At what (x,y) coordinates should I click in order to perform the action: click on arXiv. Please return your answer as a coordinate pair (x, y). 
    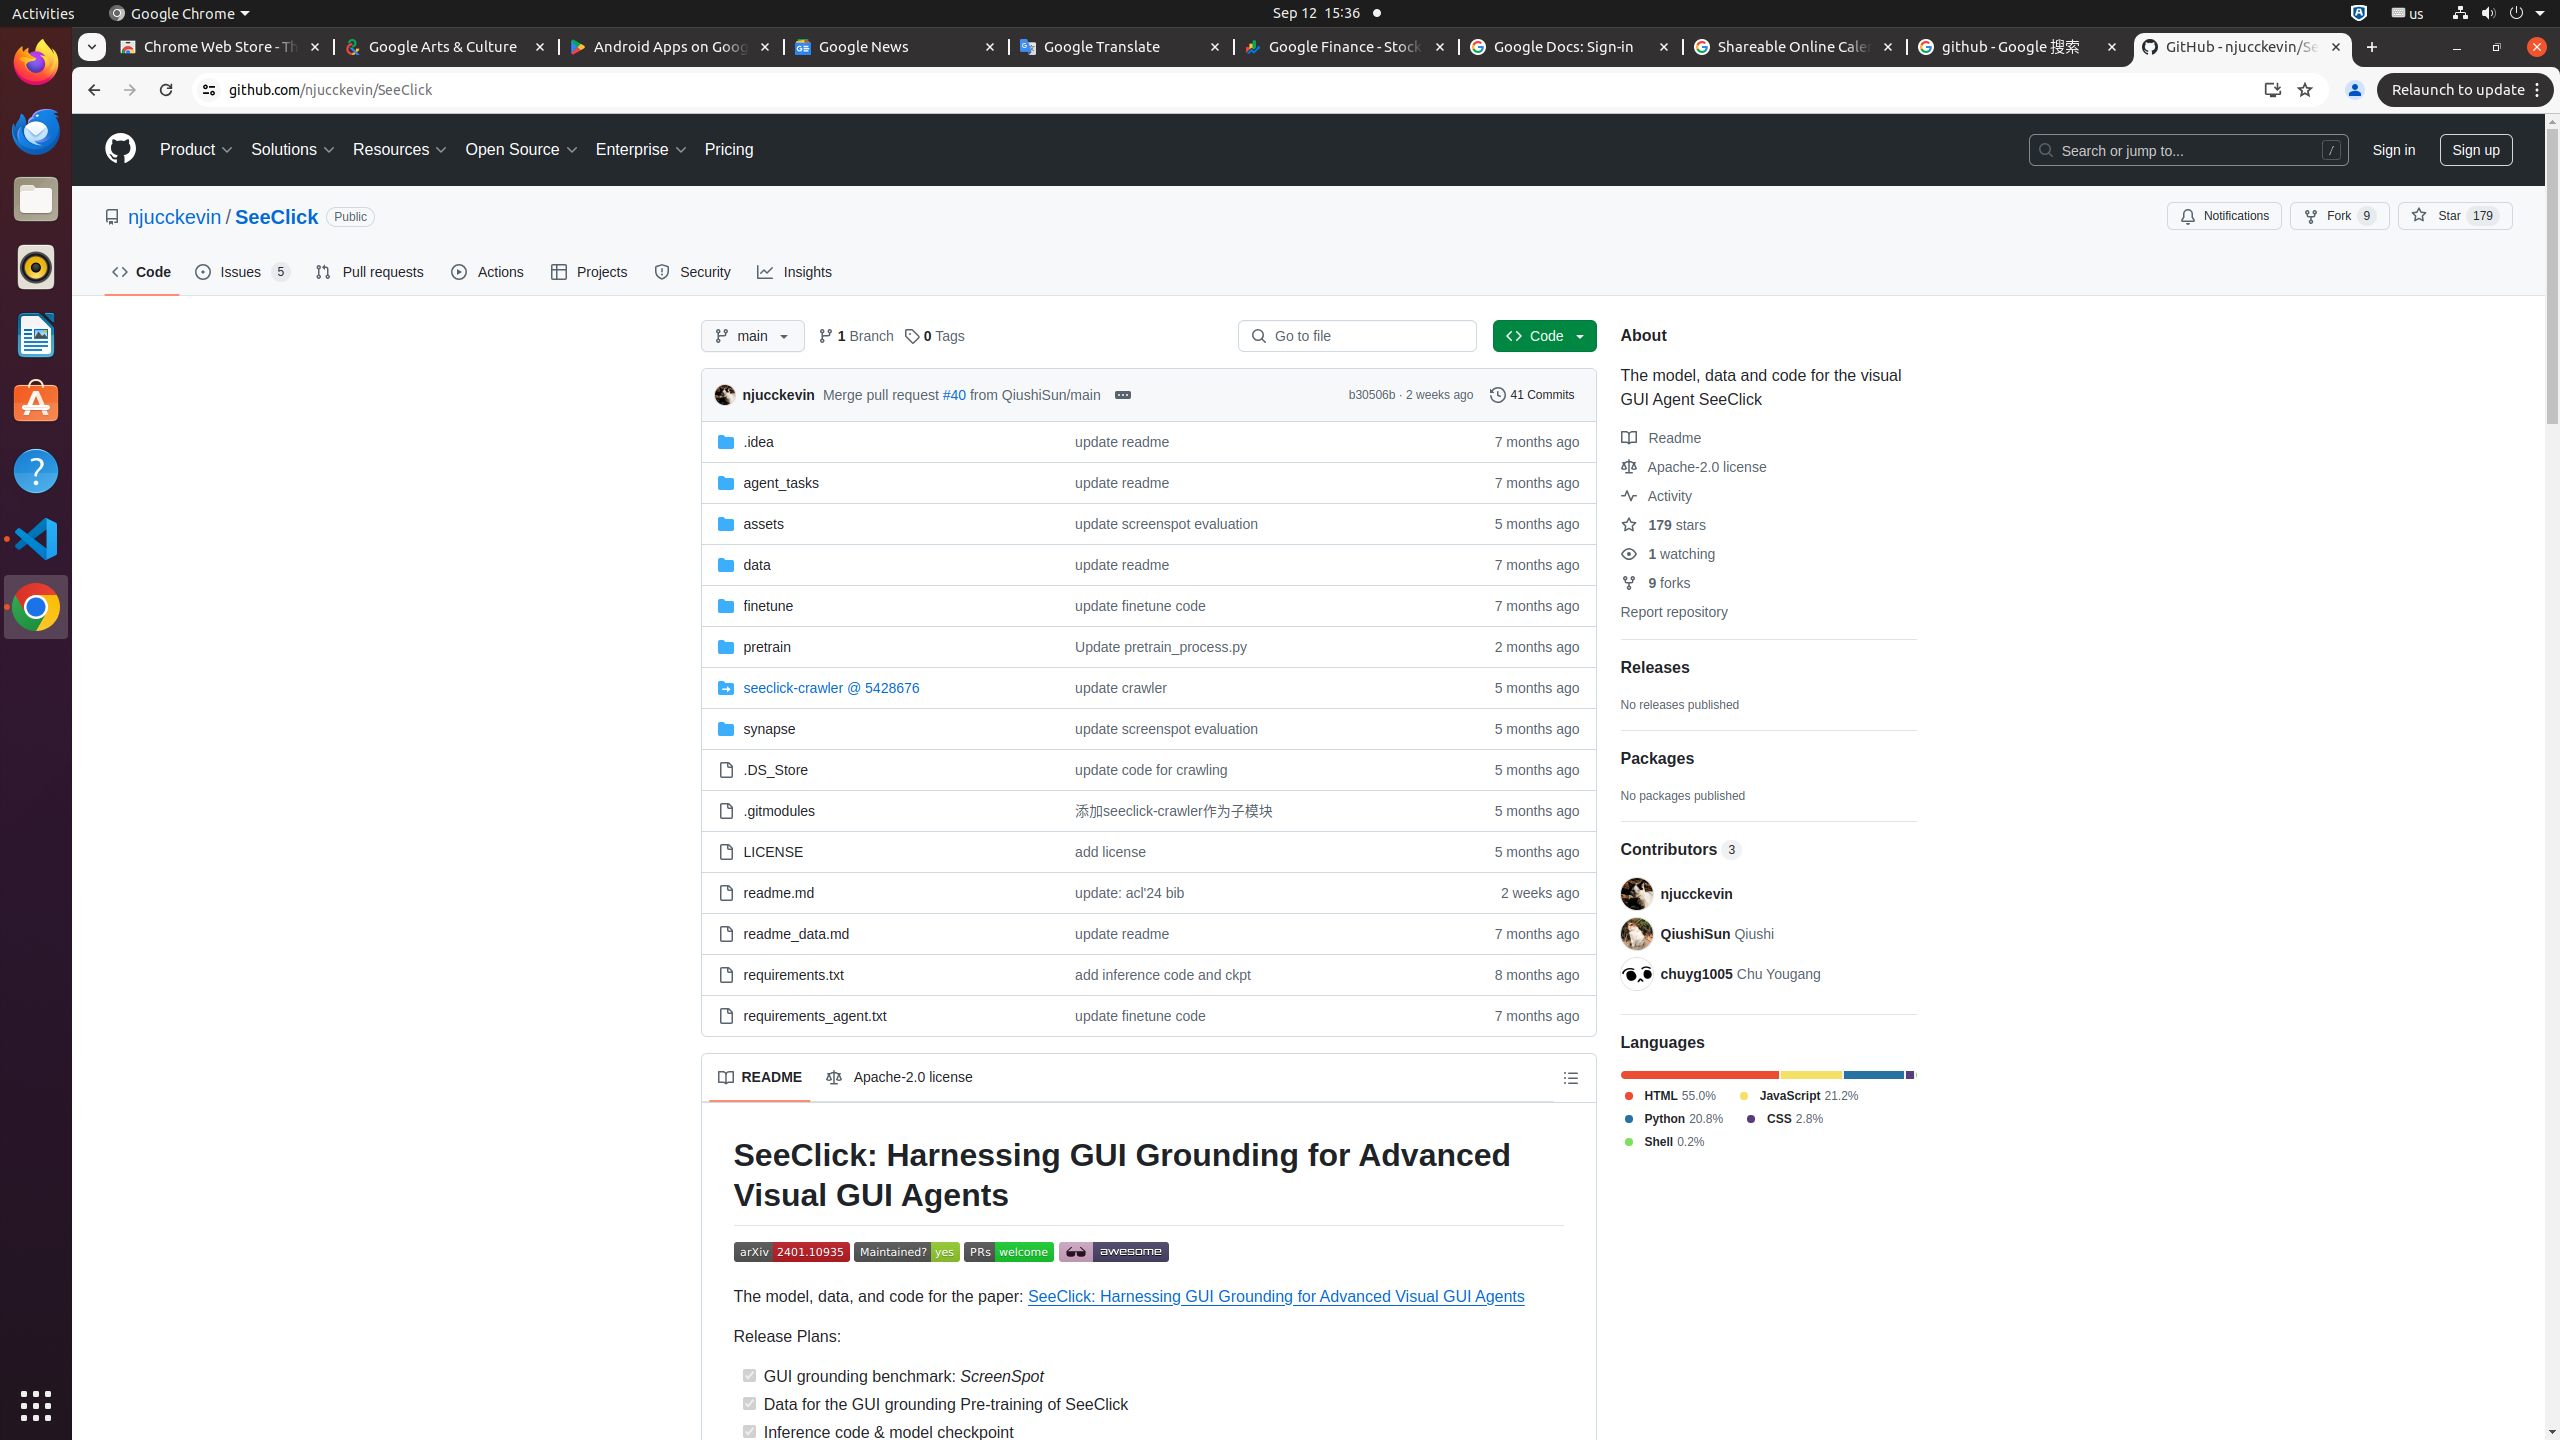
    Looking at the image, I should click on (792, 1253).